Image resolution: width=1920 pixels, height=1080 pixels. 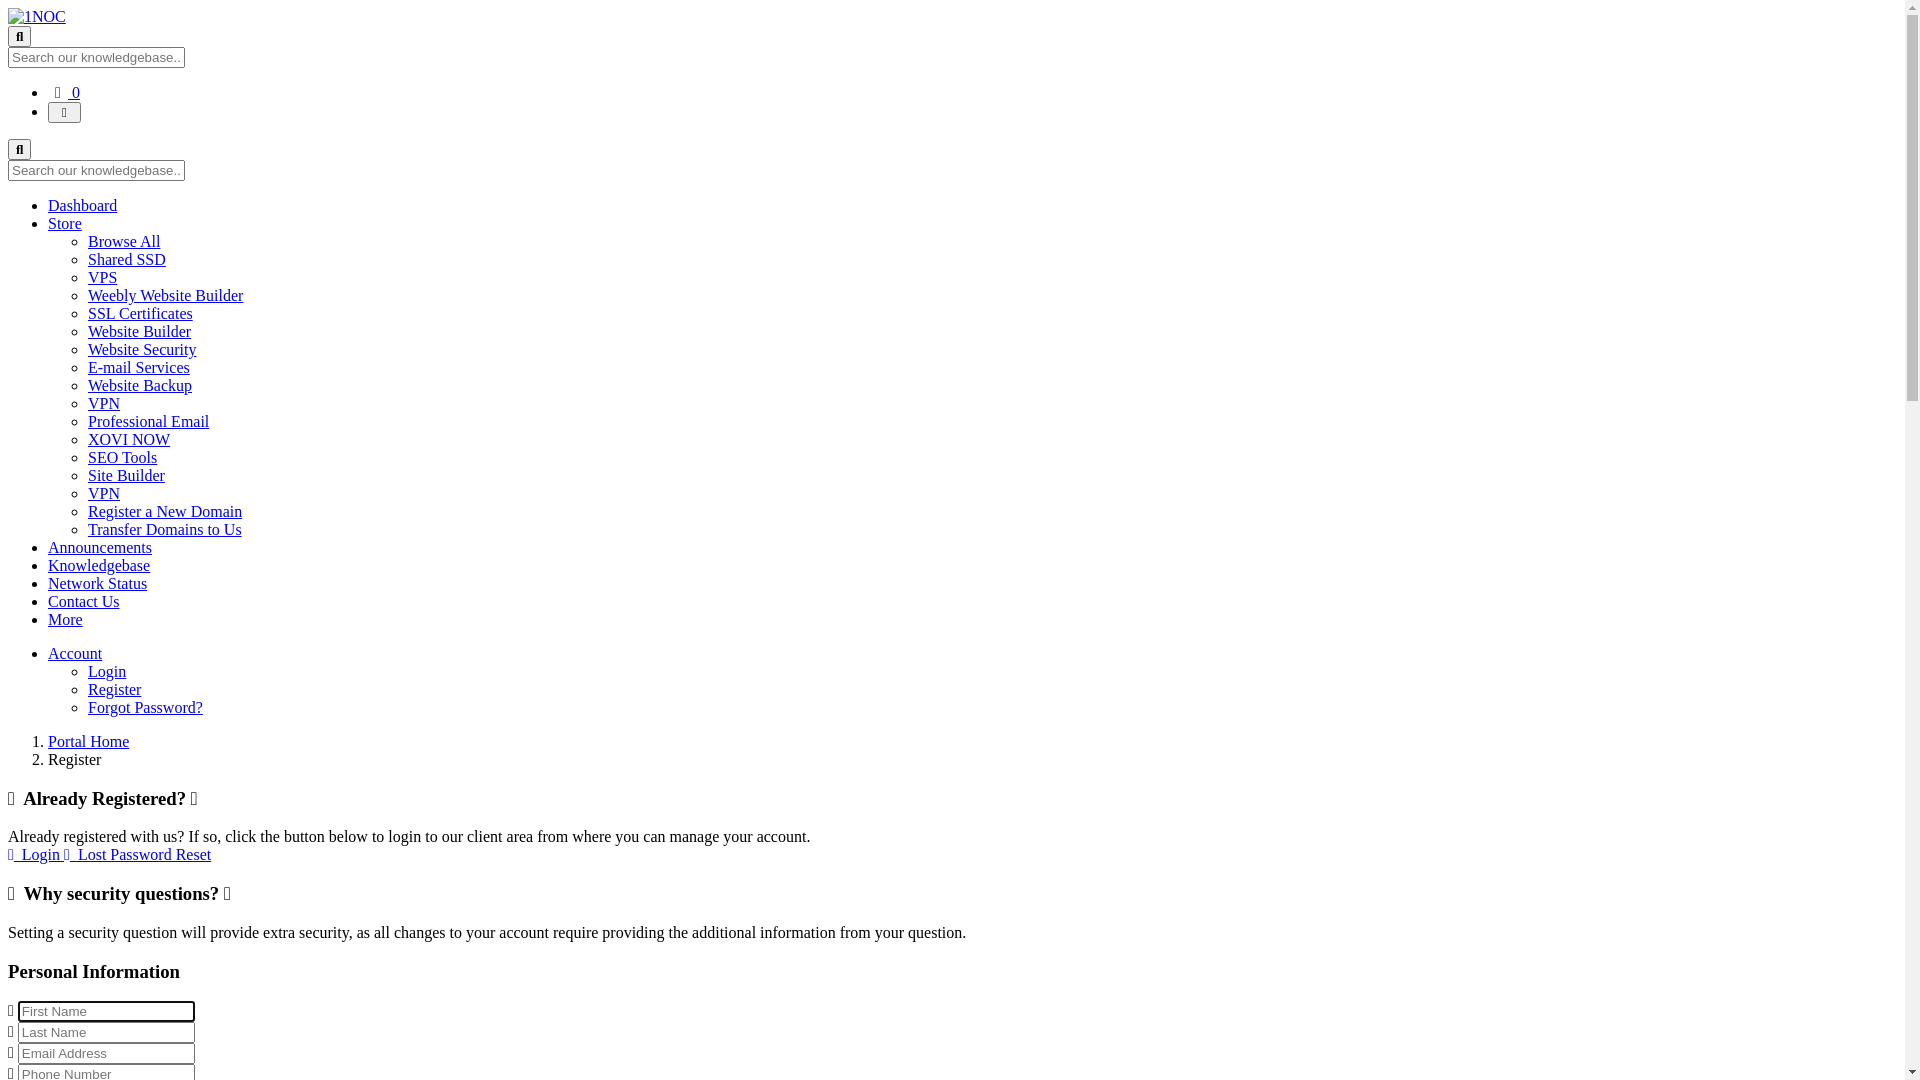 I want to click on E-mail Services, so click(x=139, y=368).